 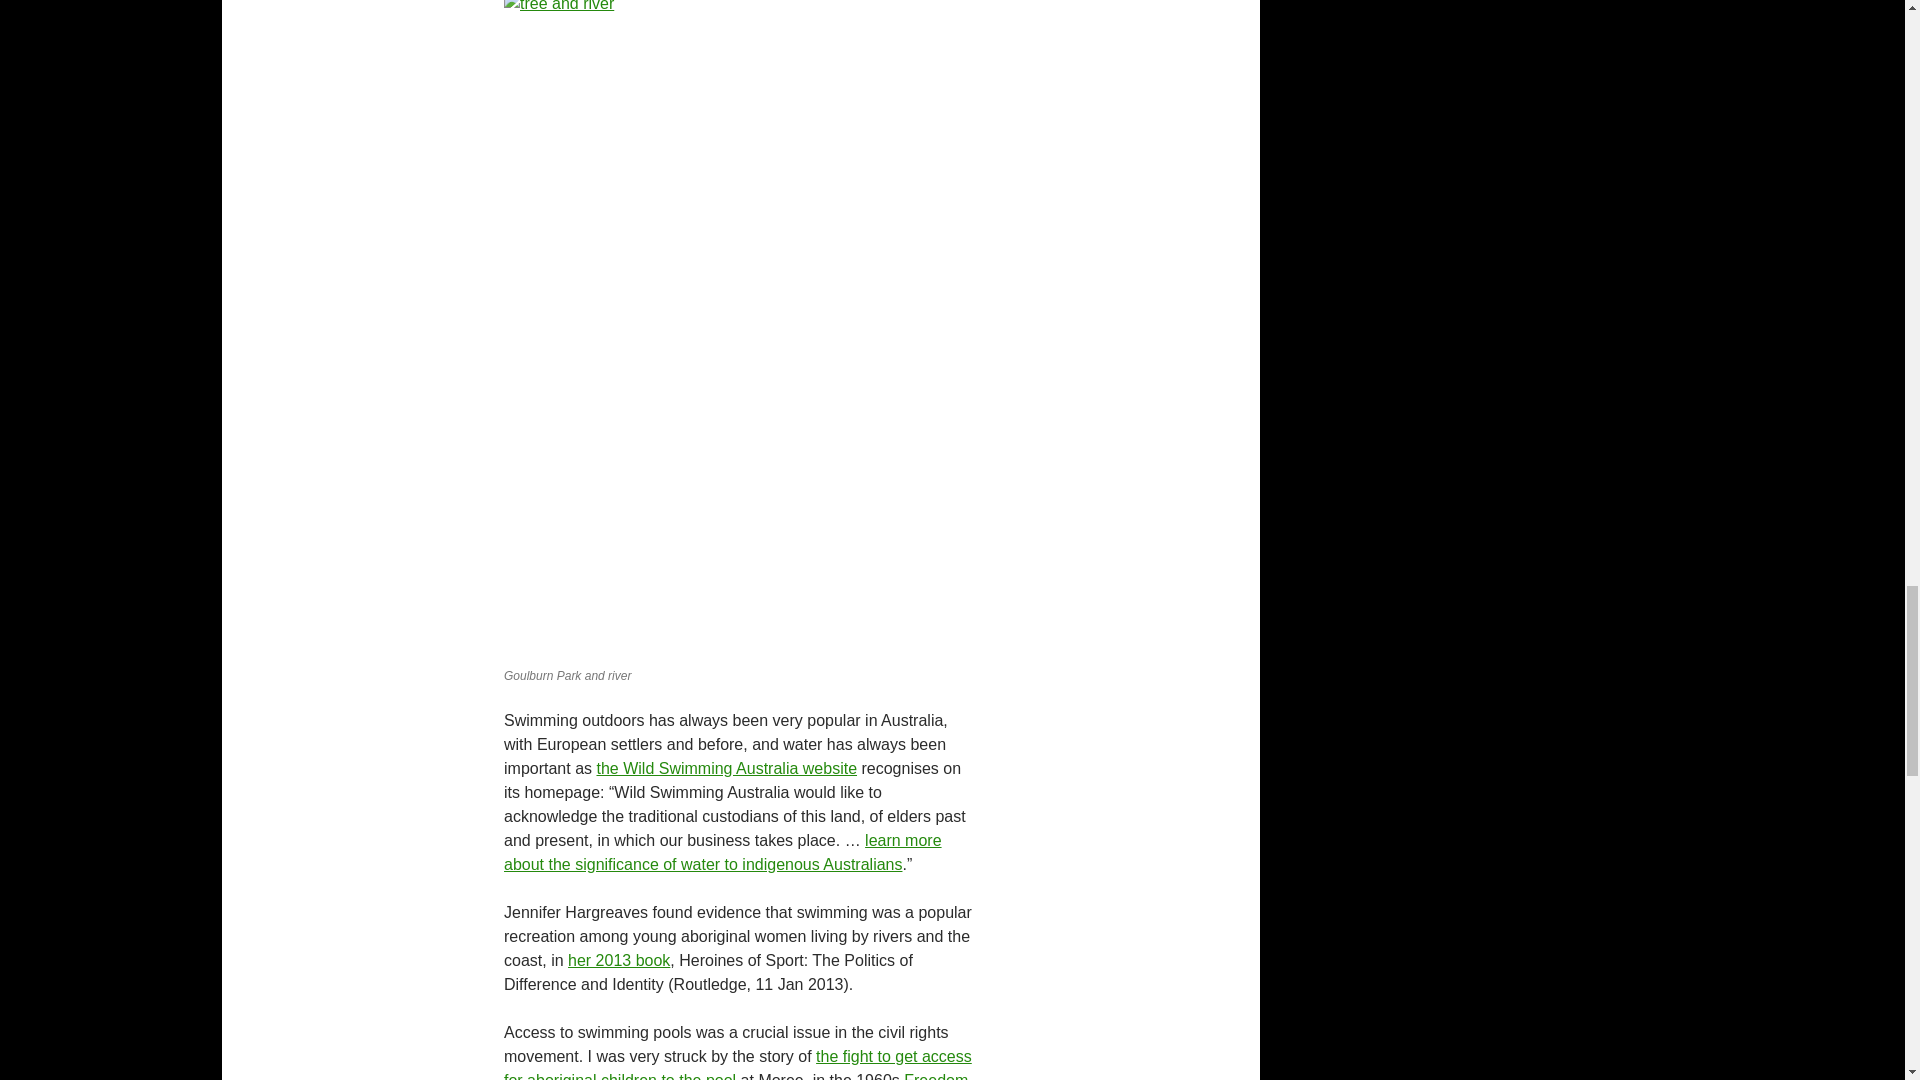 I want to click on her 2013 book, so click(x=619, y=960).